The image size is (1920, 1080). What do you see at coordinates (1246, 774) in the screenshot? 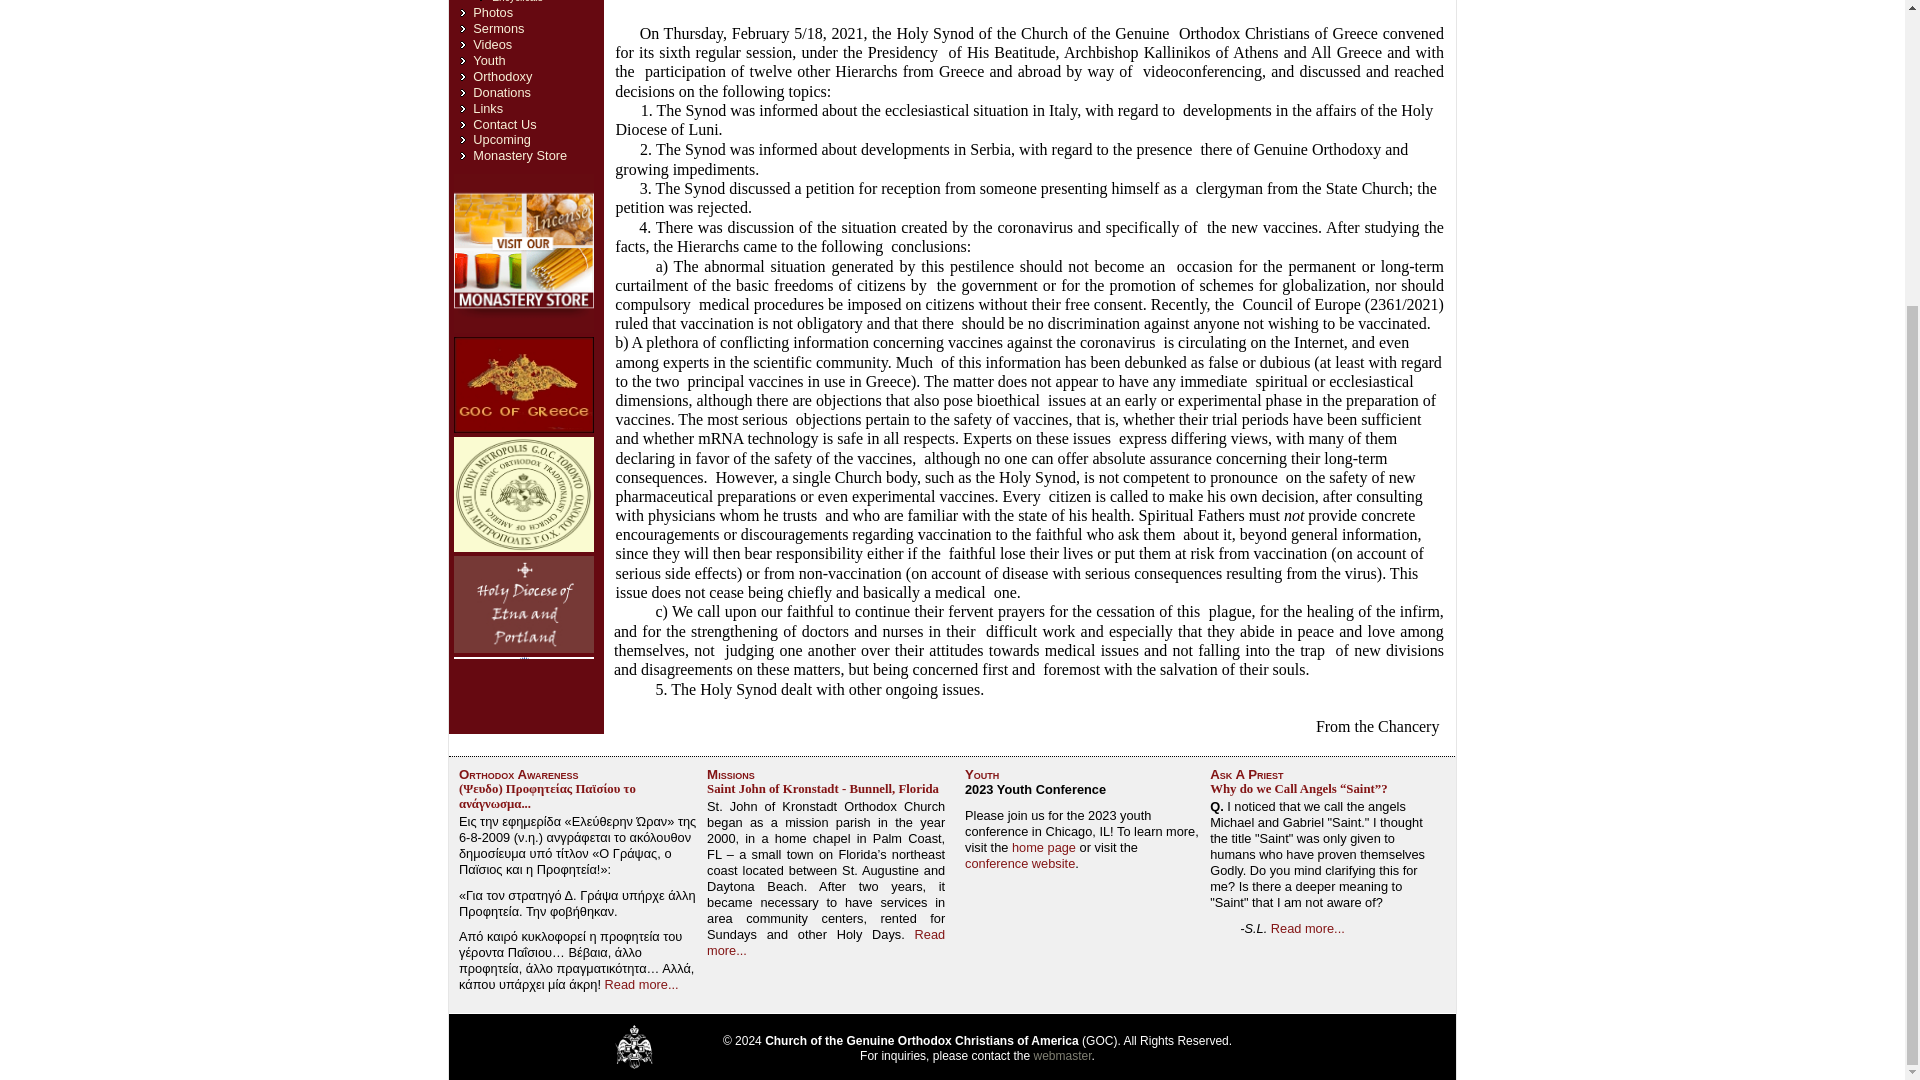
I see `Ask A Priest` at bounding box center [1246, 774].